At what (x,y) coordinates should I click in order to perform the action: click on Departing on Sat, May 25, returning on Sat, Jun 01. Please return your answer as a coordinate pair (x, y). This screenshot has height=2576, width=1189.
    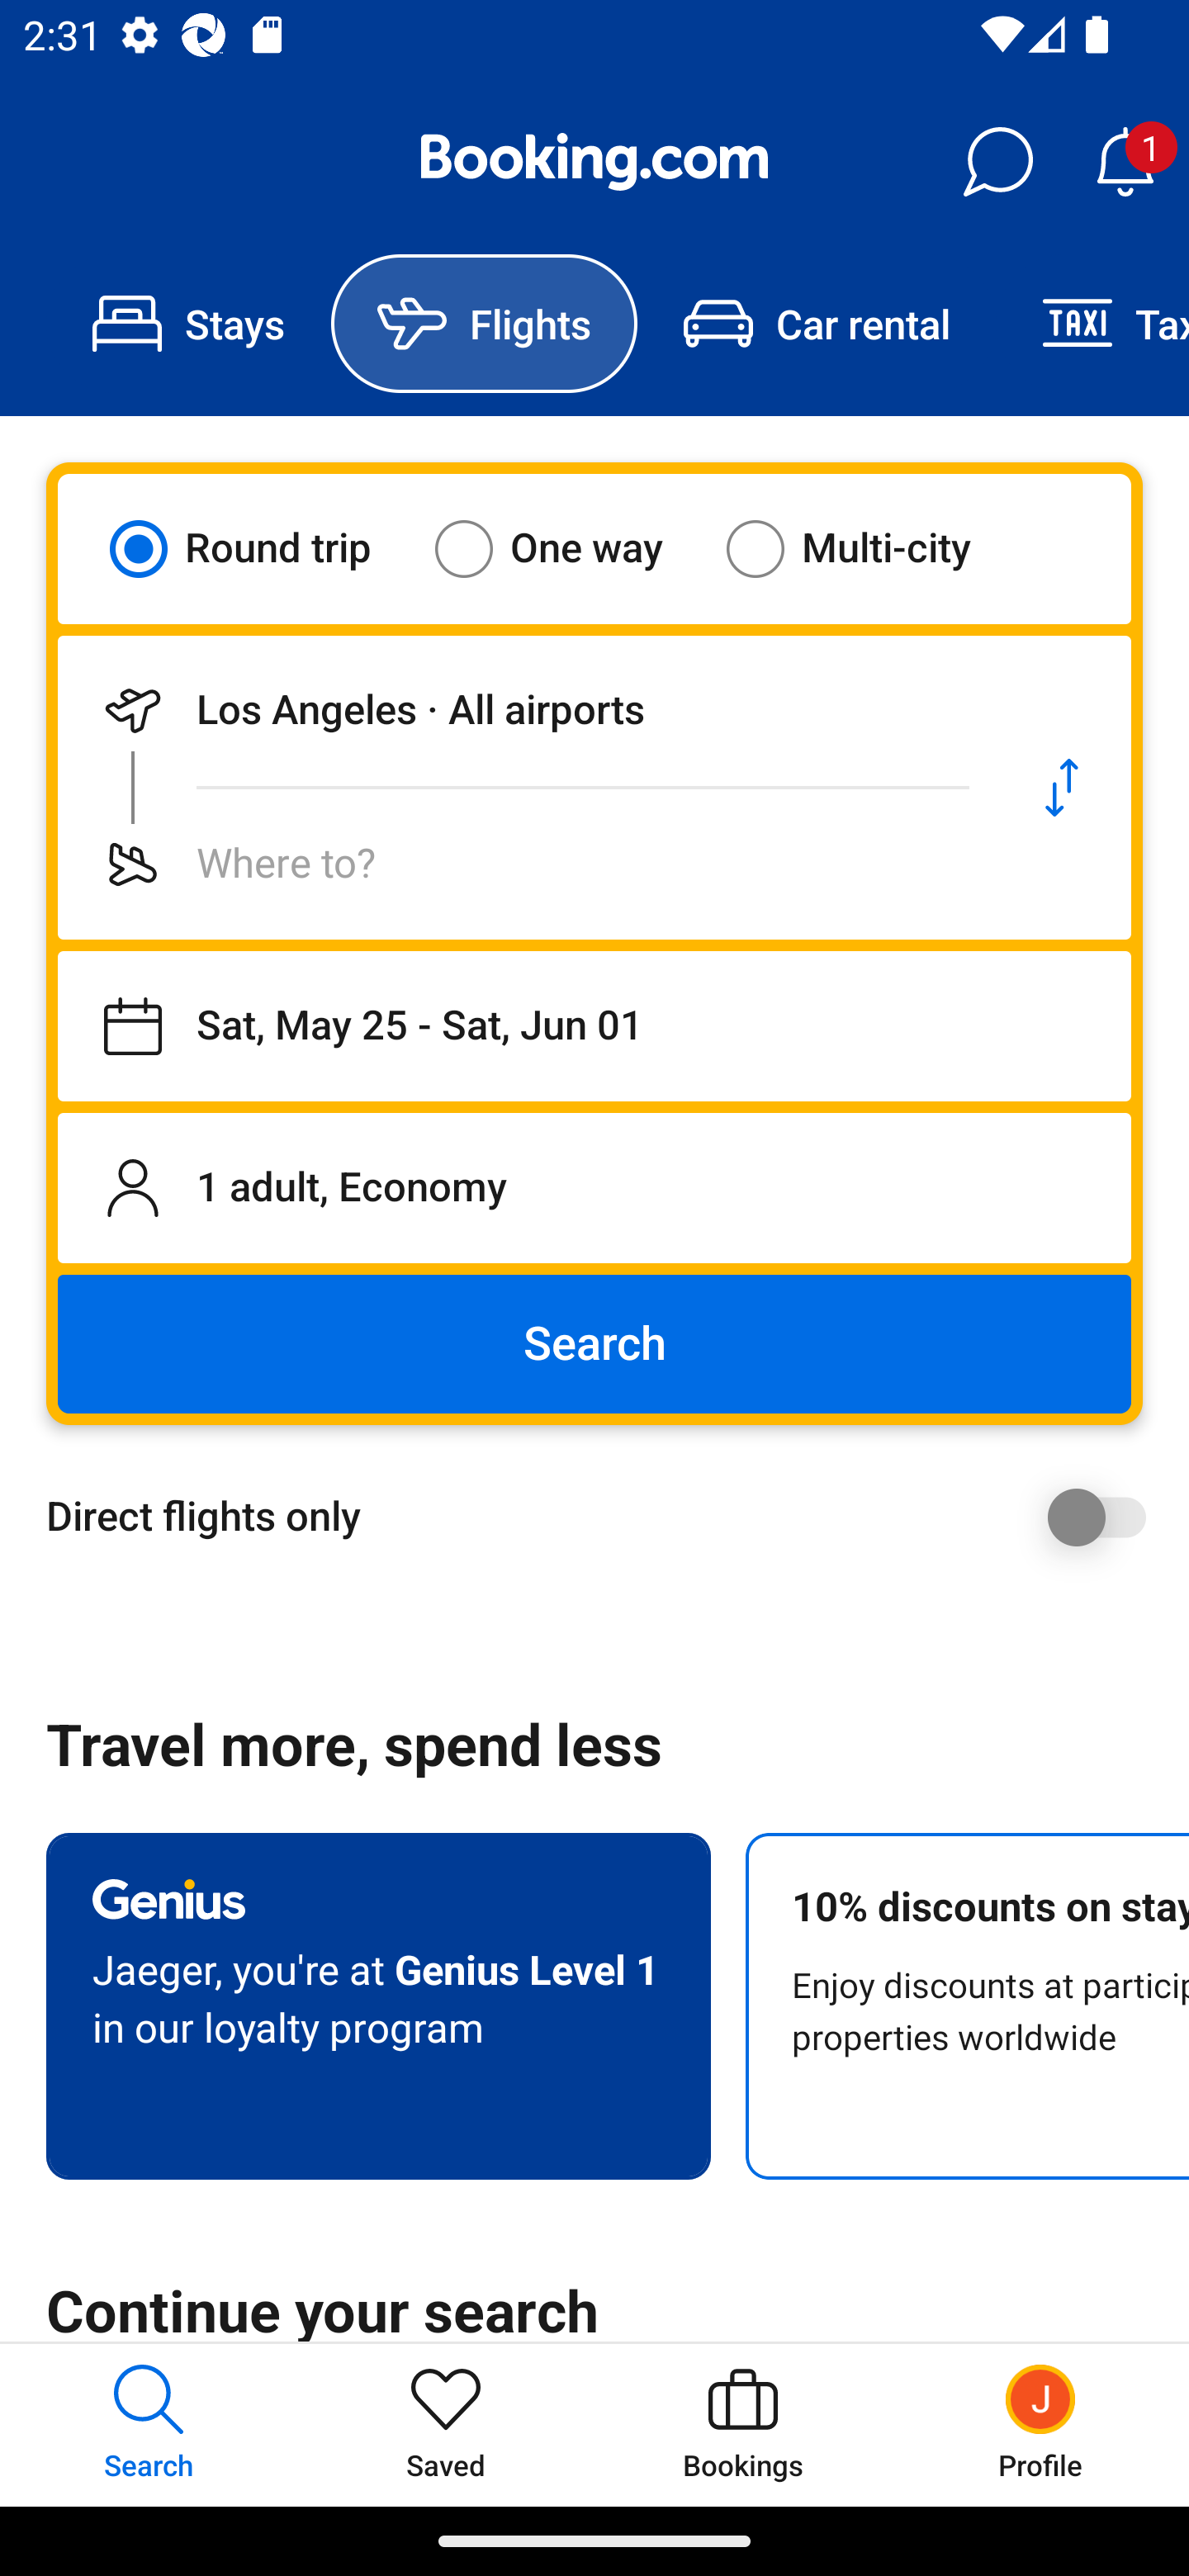
    Looking at the image, I should click on (594, 1026).